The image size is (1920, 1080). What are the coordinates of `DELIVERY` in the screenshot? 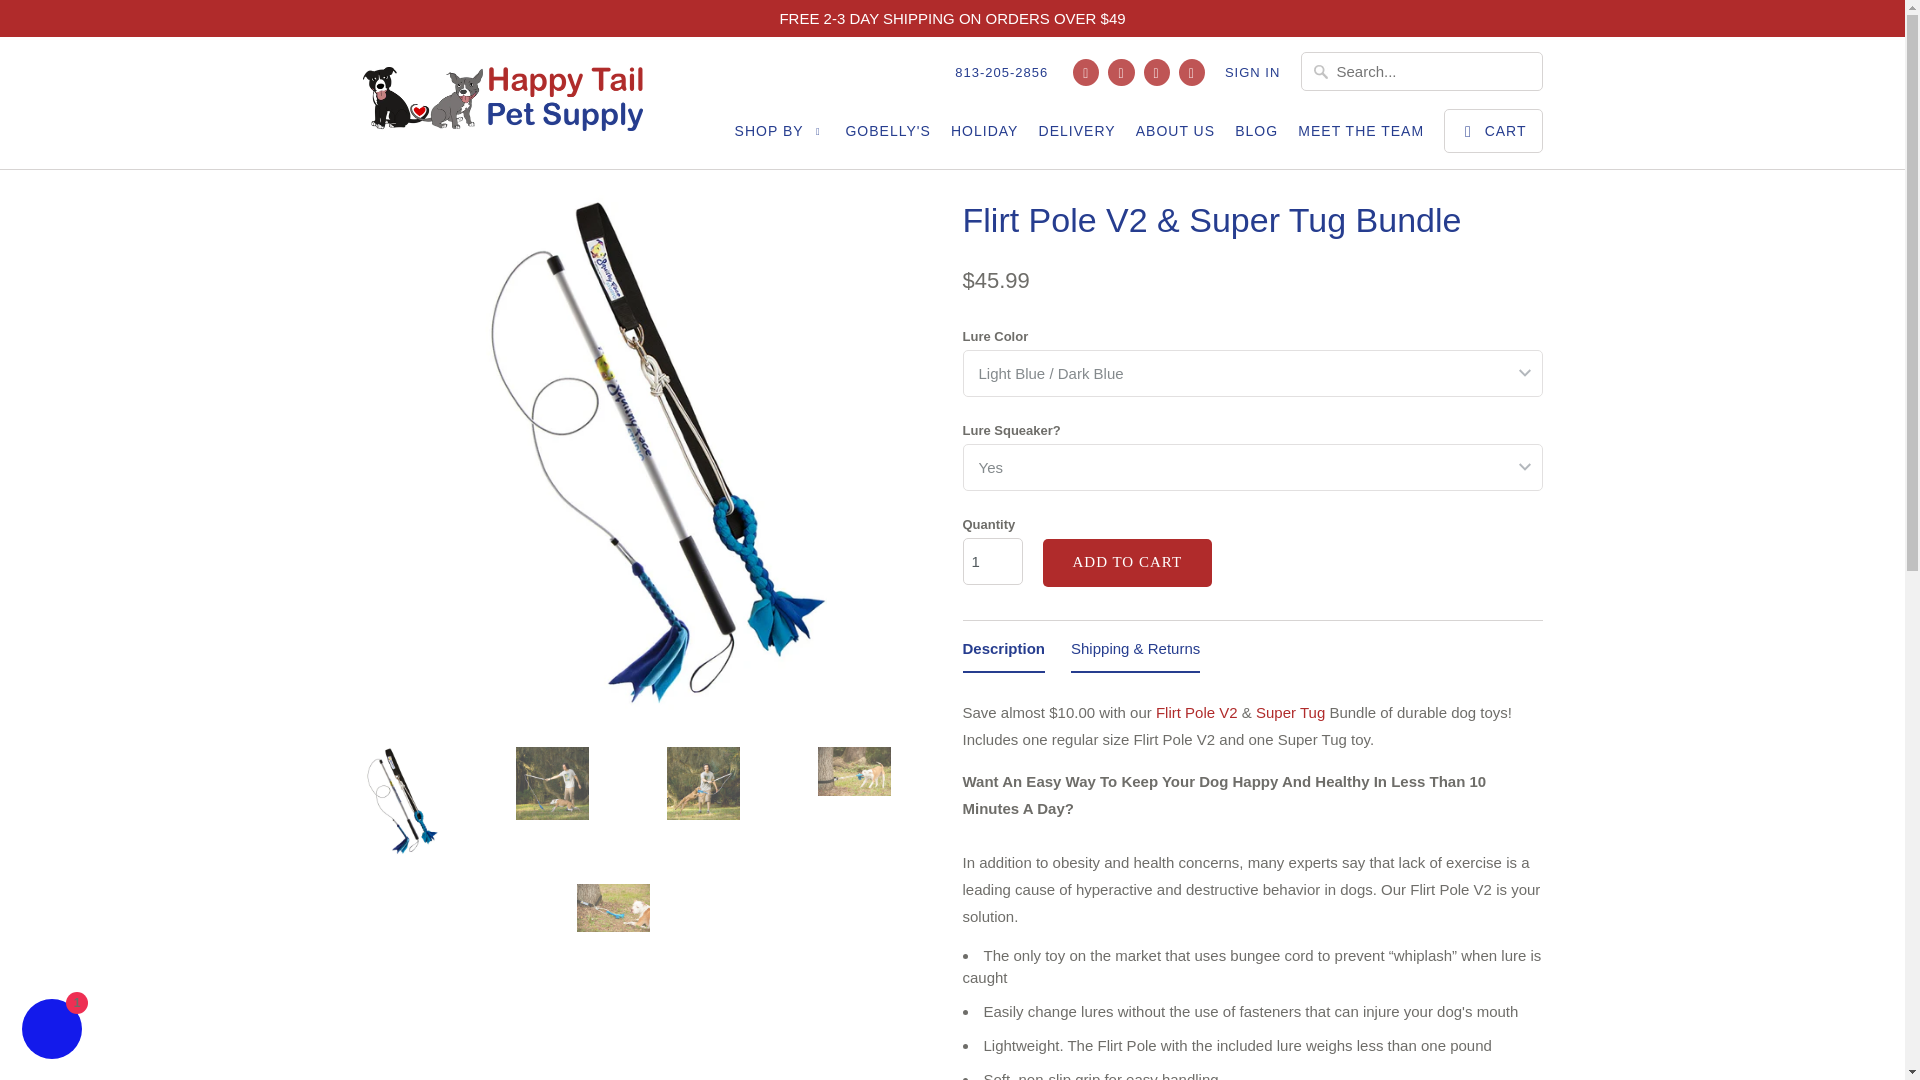 It's located at (1076, 136).